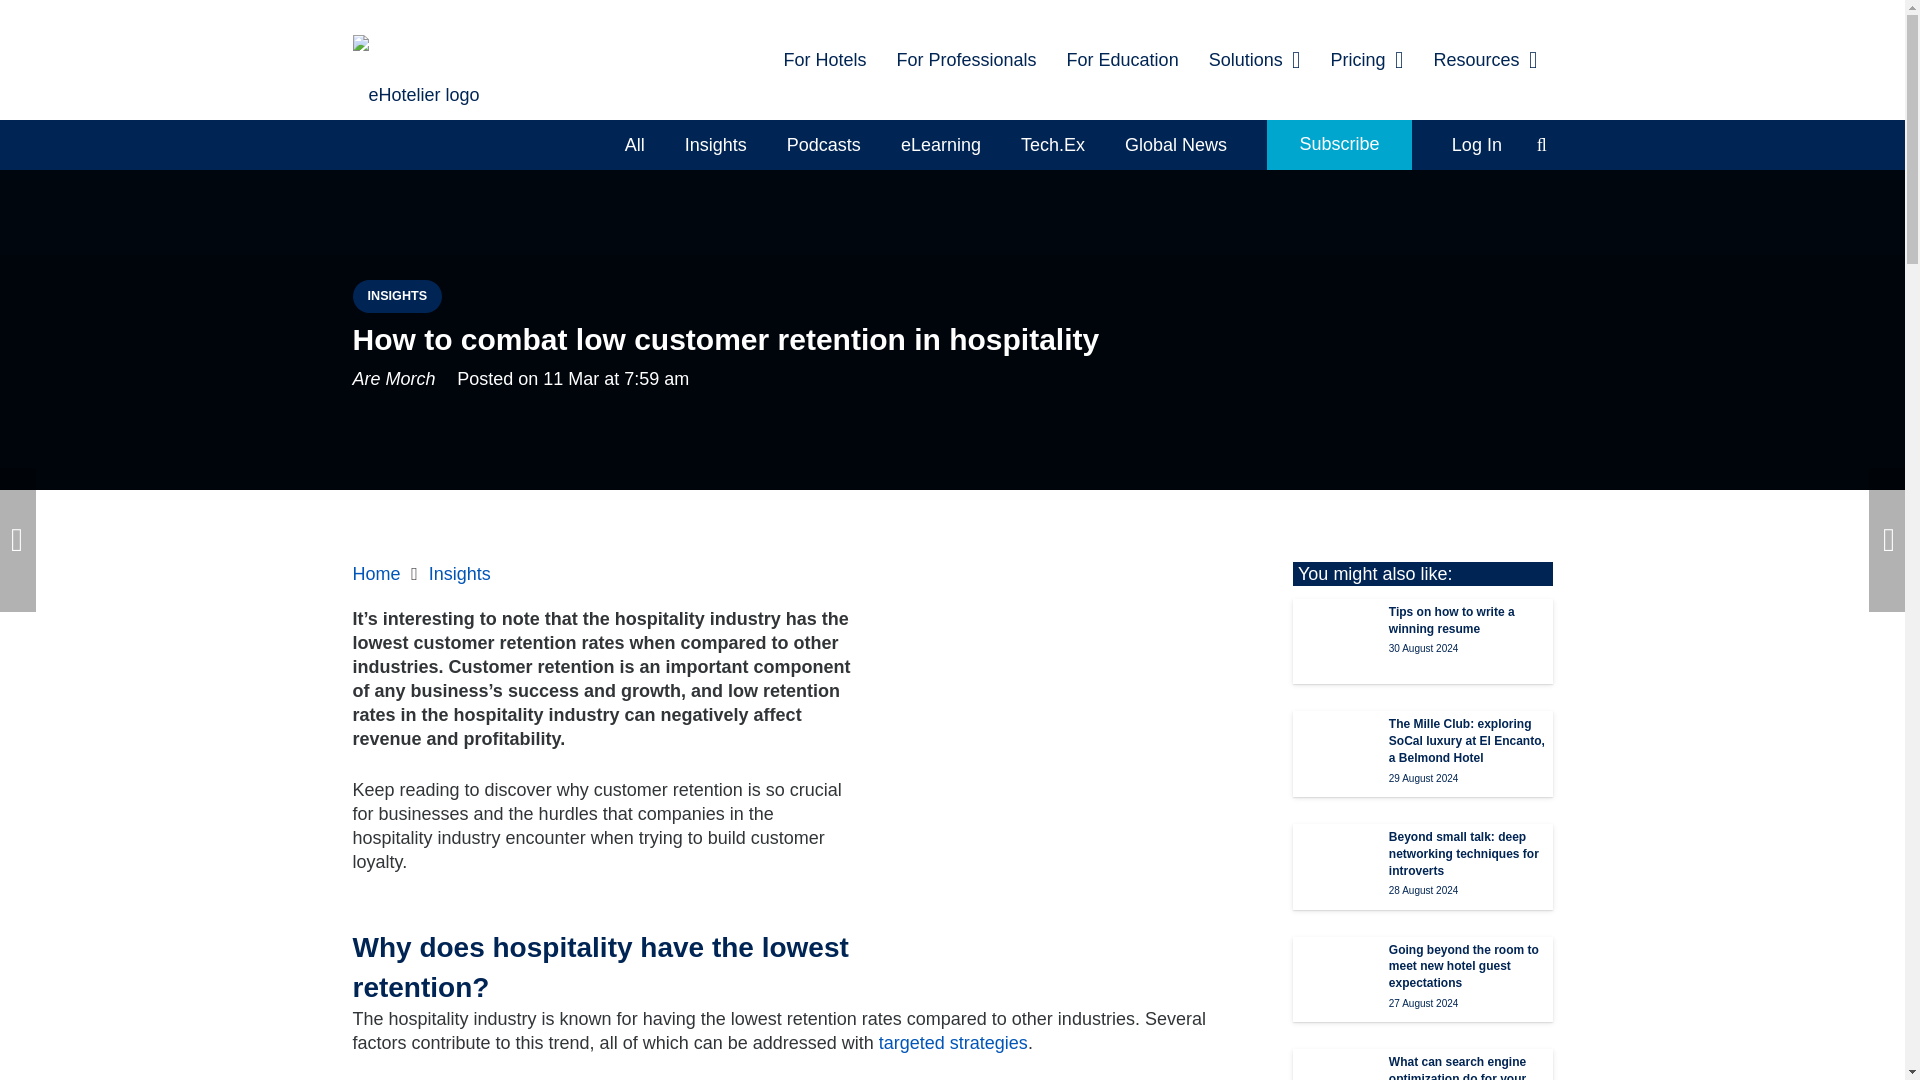 Image resolution: width=1920 pixels, height=1080 pixels. Describe the element at coordinates (1123, 60) in the screenshot. I see `For Education` at that location.